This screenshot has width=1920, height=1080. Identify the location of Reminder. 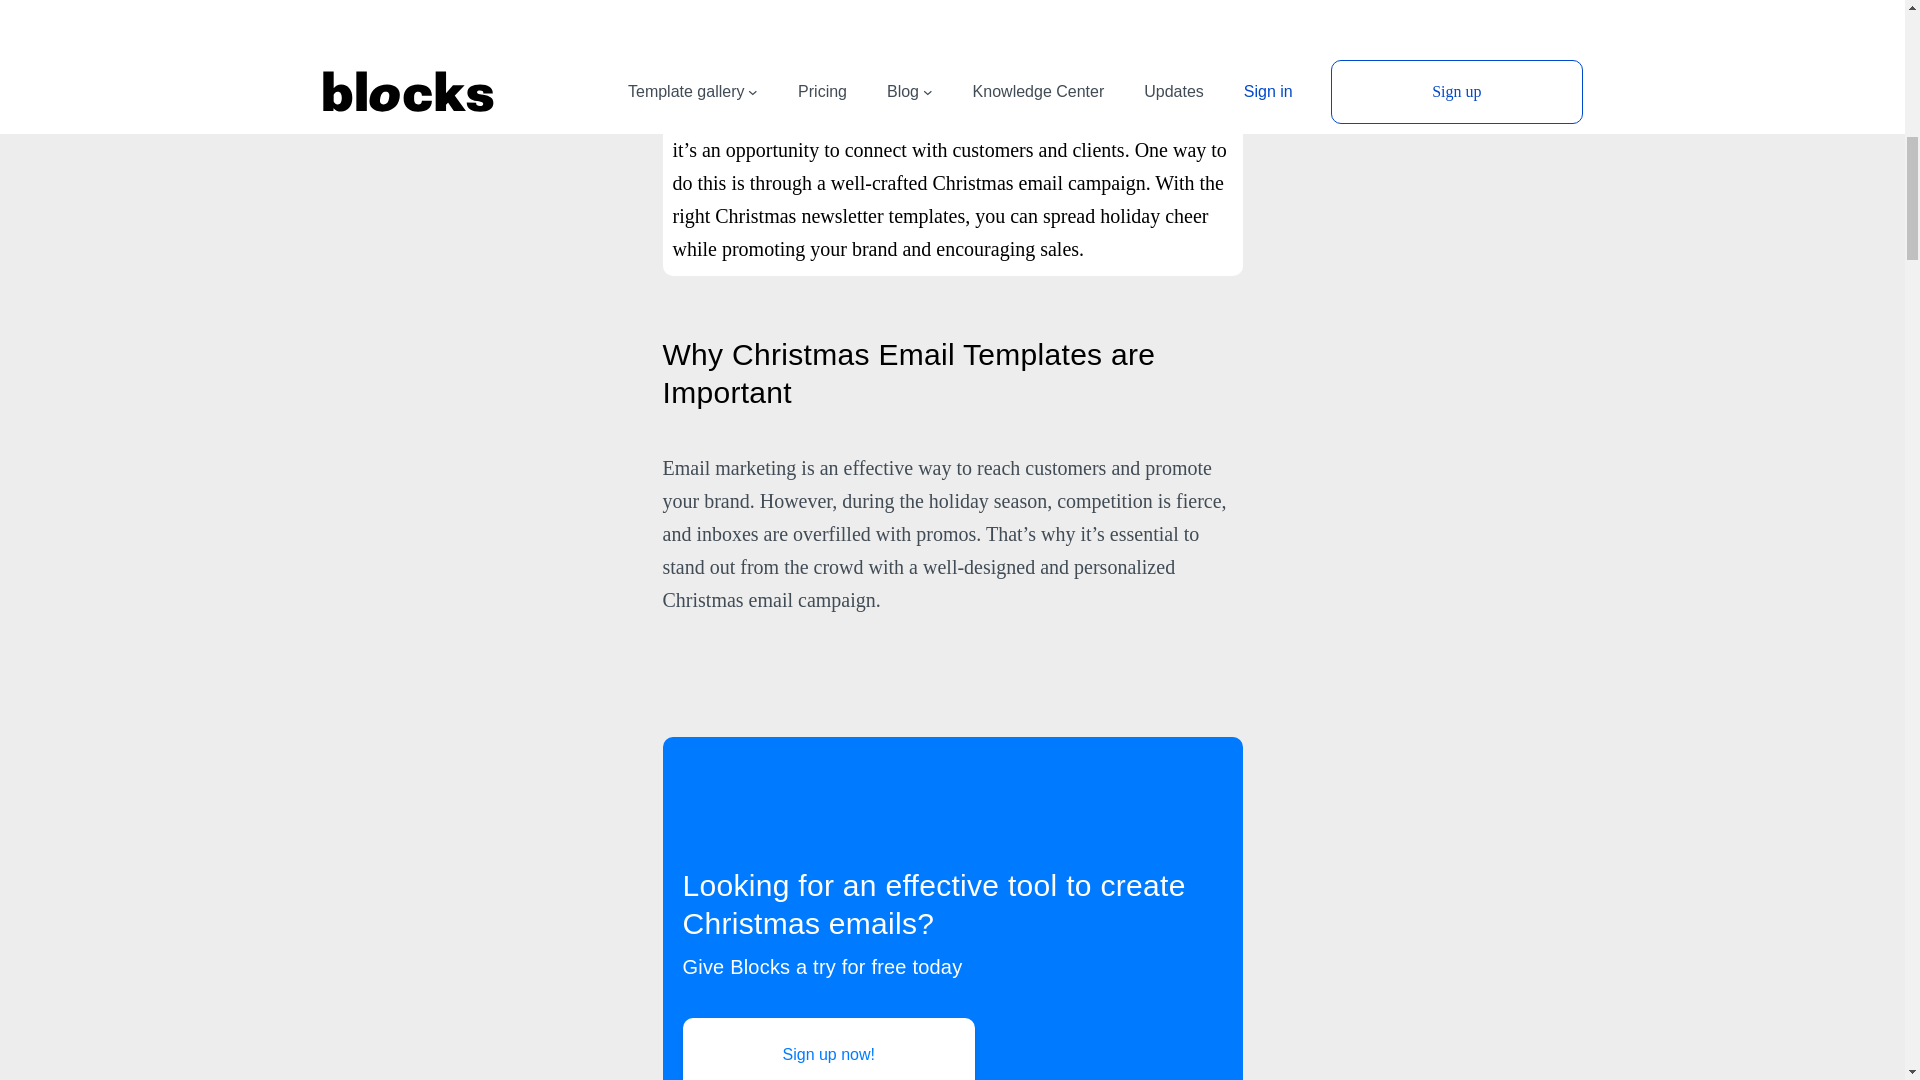
(702, 10).